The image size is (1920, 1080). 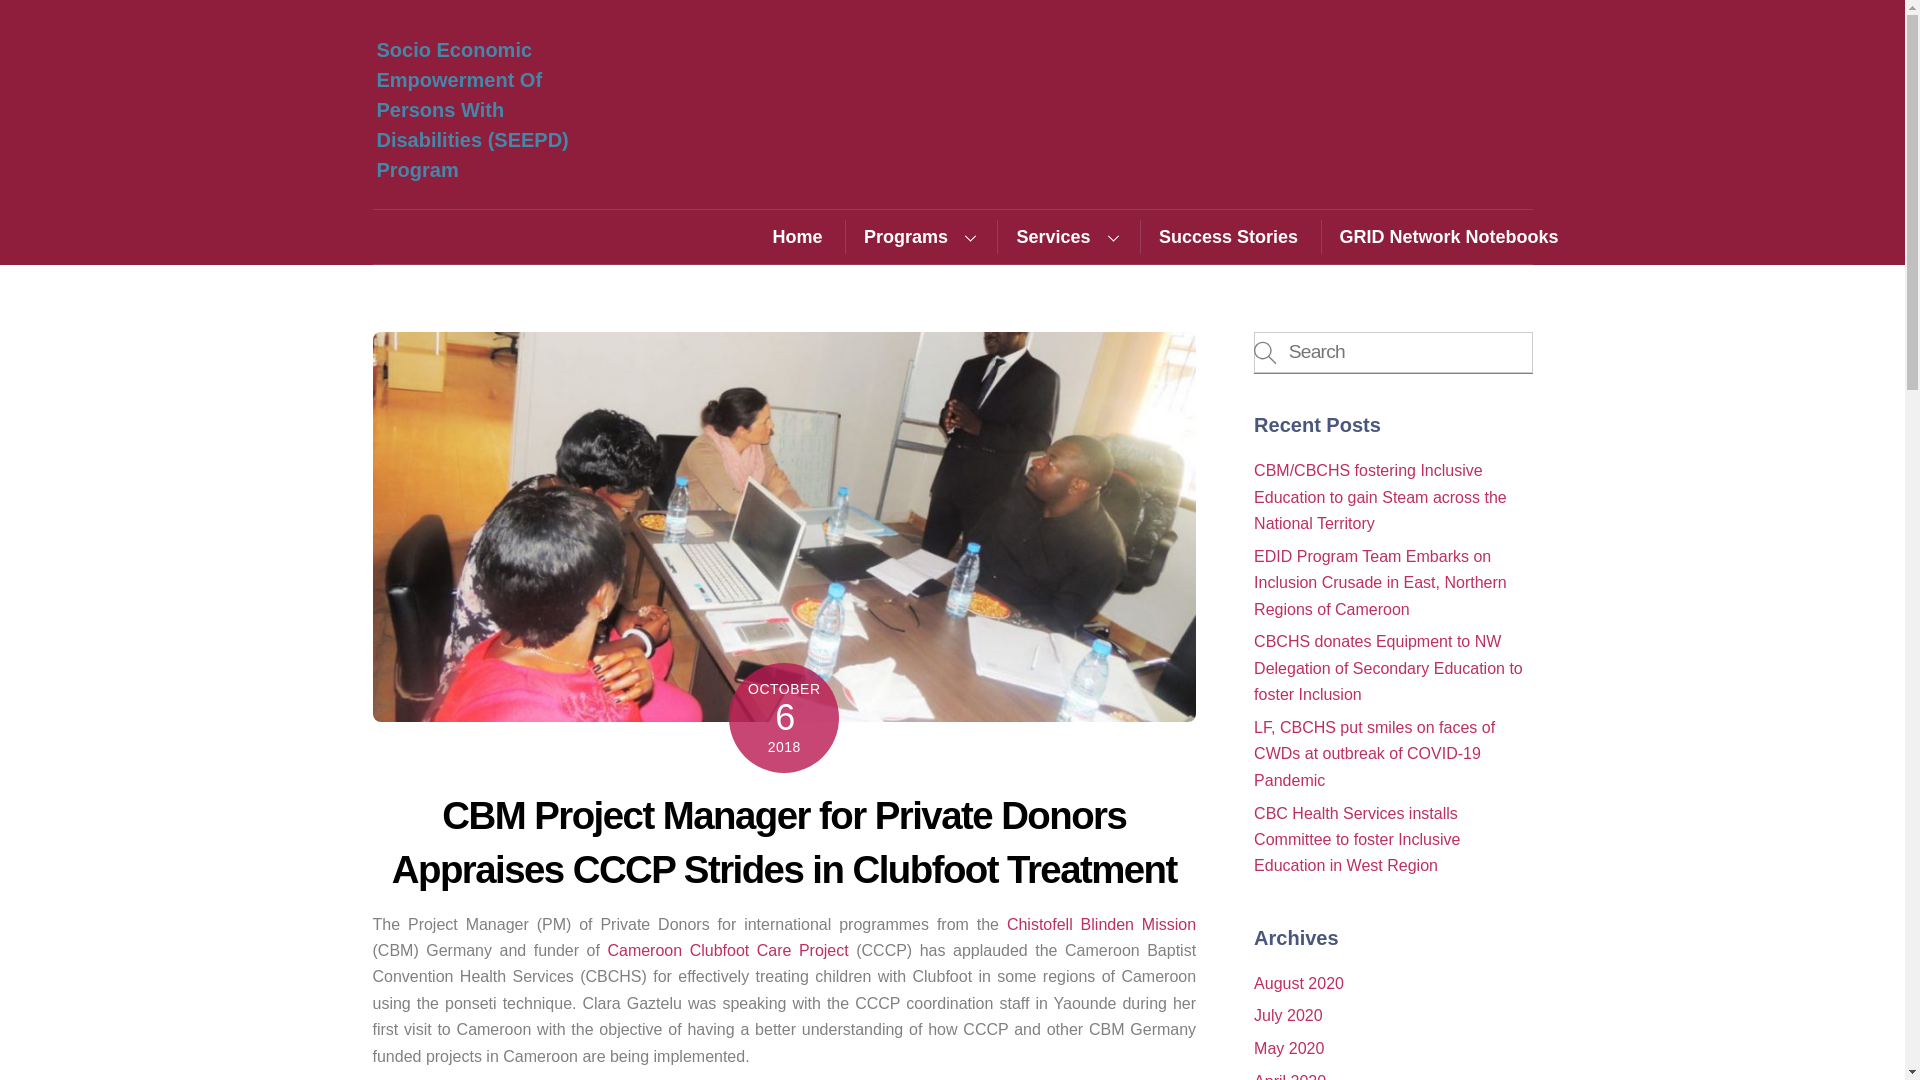 What do you see at coordinates (918, 236) in the screenshot?
I see `Programs` at bounding box center [918, 236].